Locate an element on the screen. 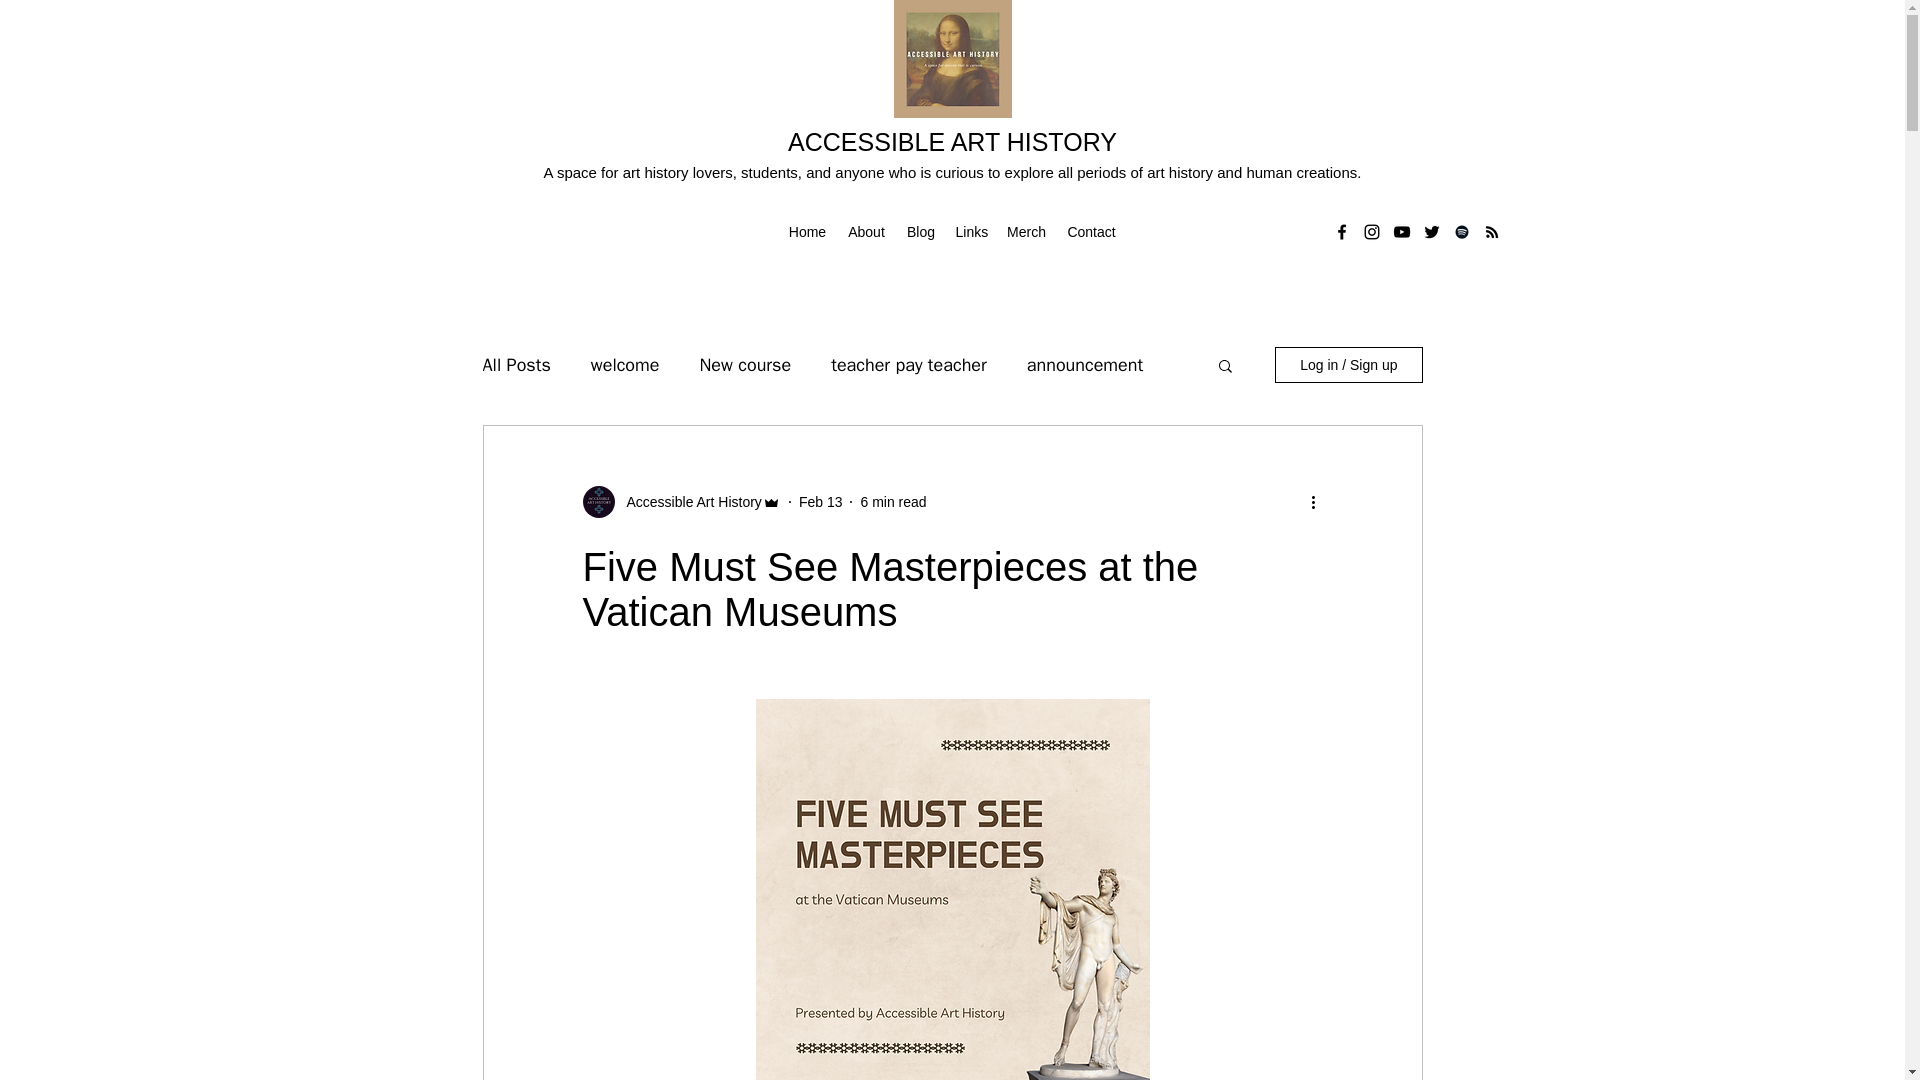 Image resolution: width=1920 pixels, height=1080 pixels. welcome is located at coordinates (626, 364).